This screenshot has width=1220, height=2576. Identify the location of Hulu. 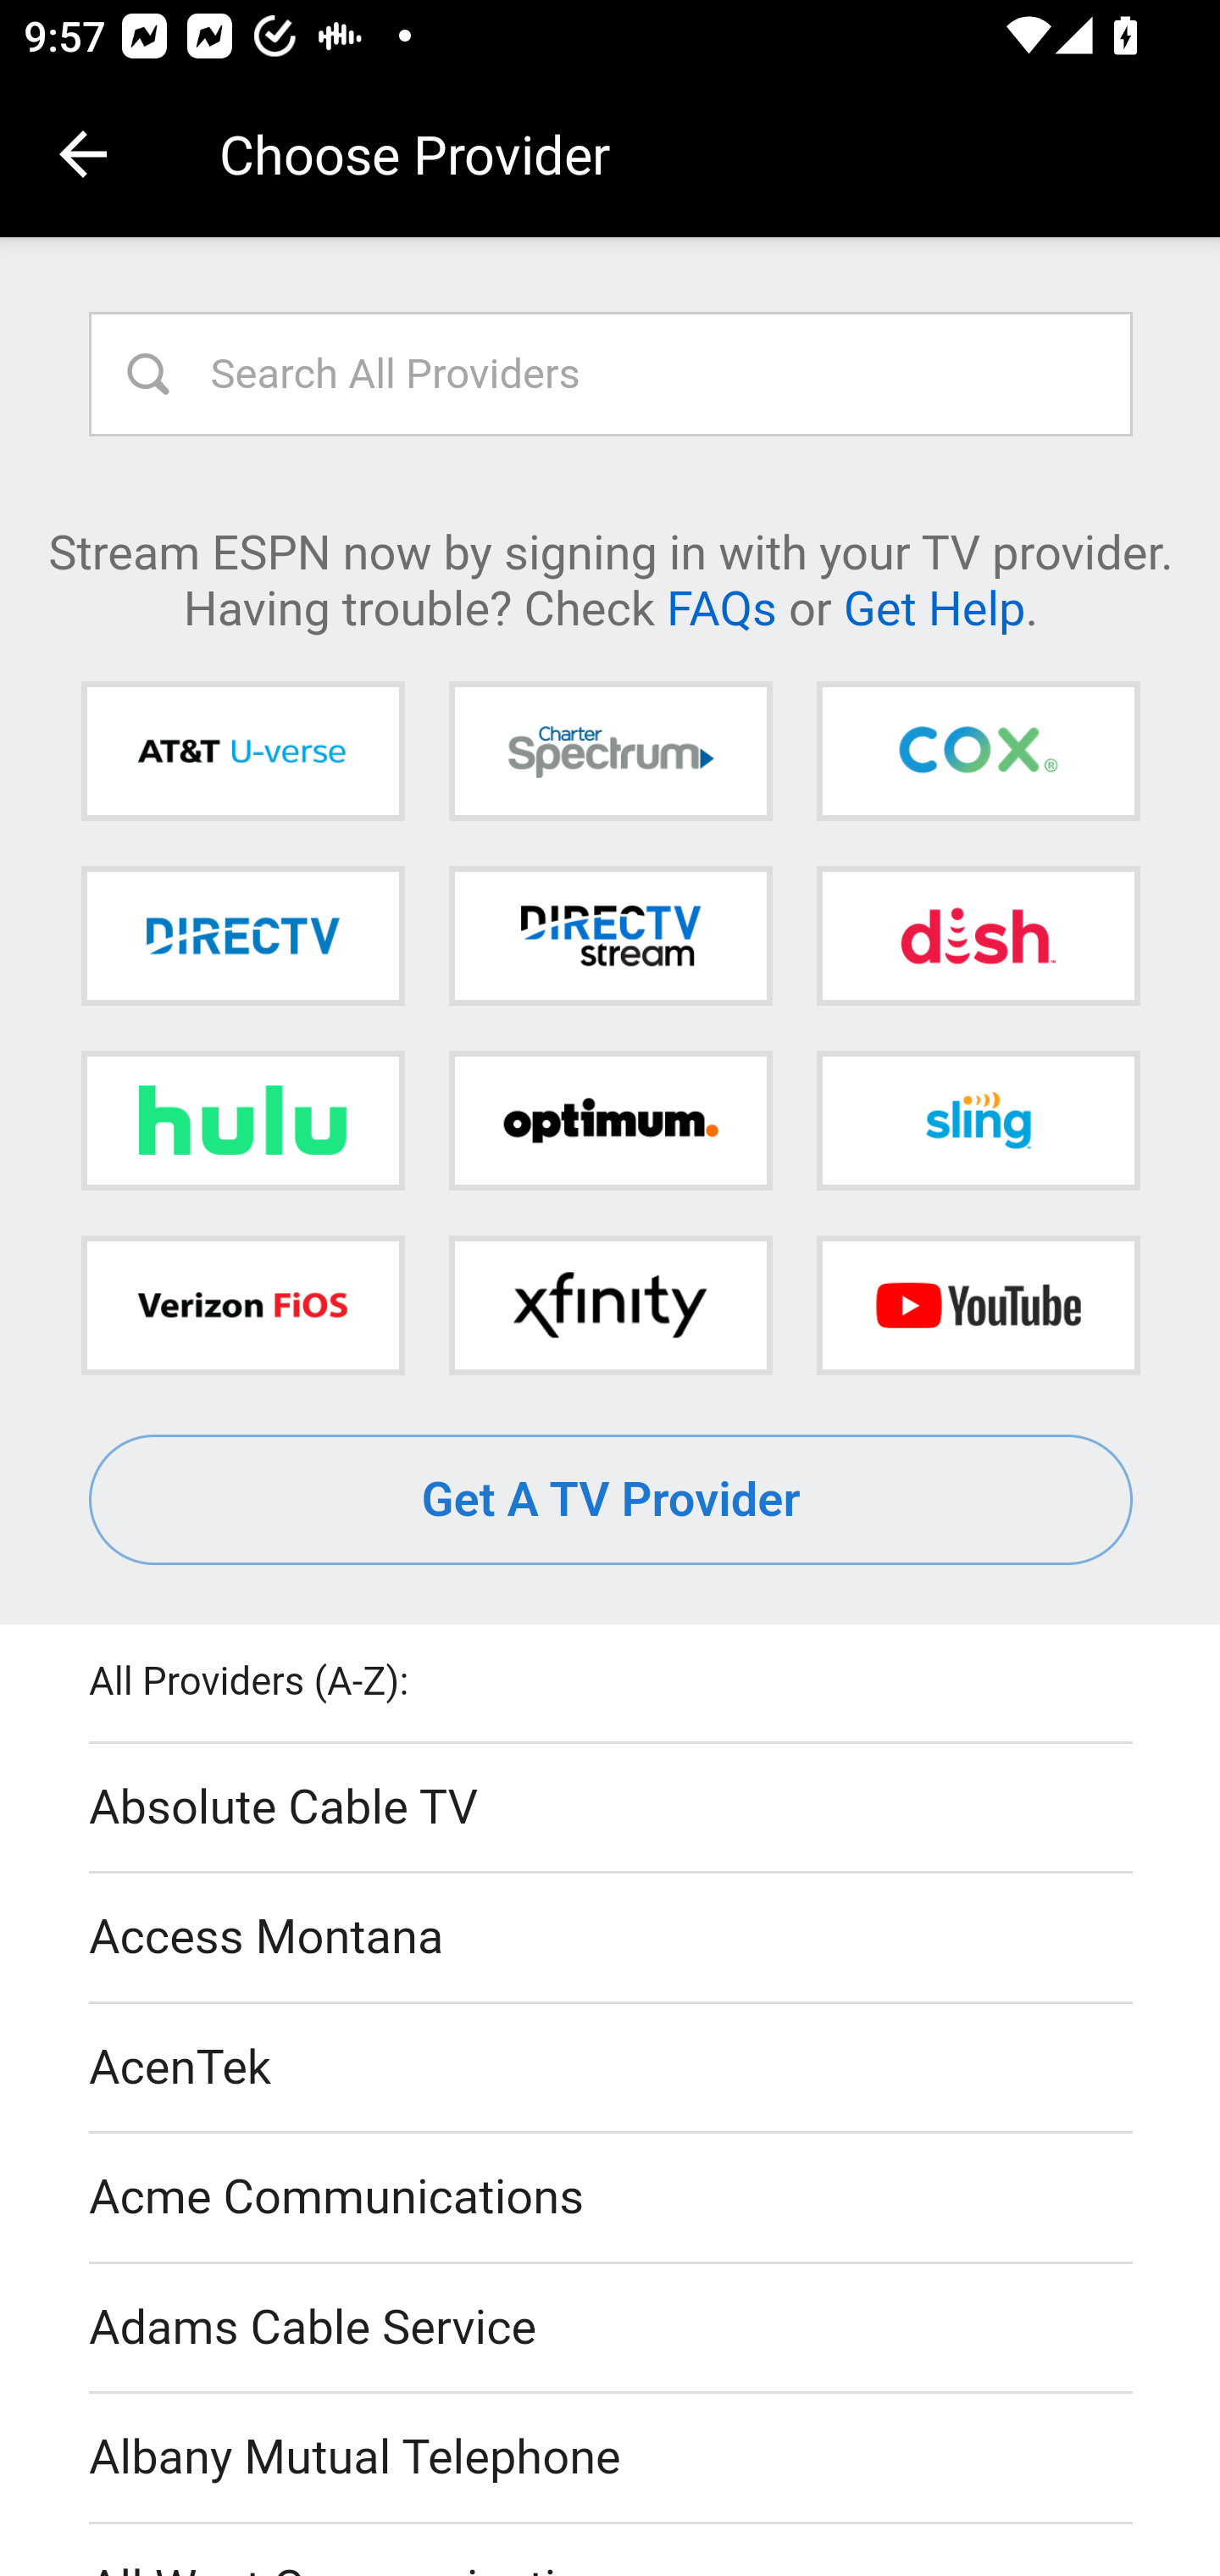
(242, 1120).